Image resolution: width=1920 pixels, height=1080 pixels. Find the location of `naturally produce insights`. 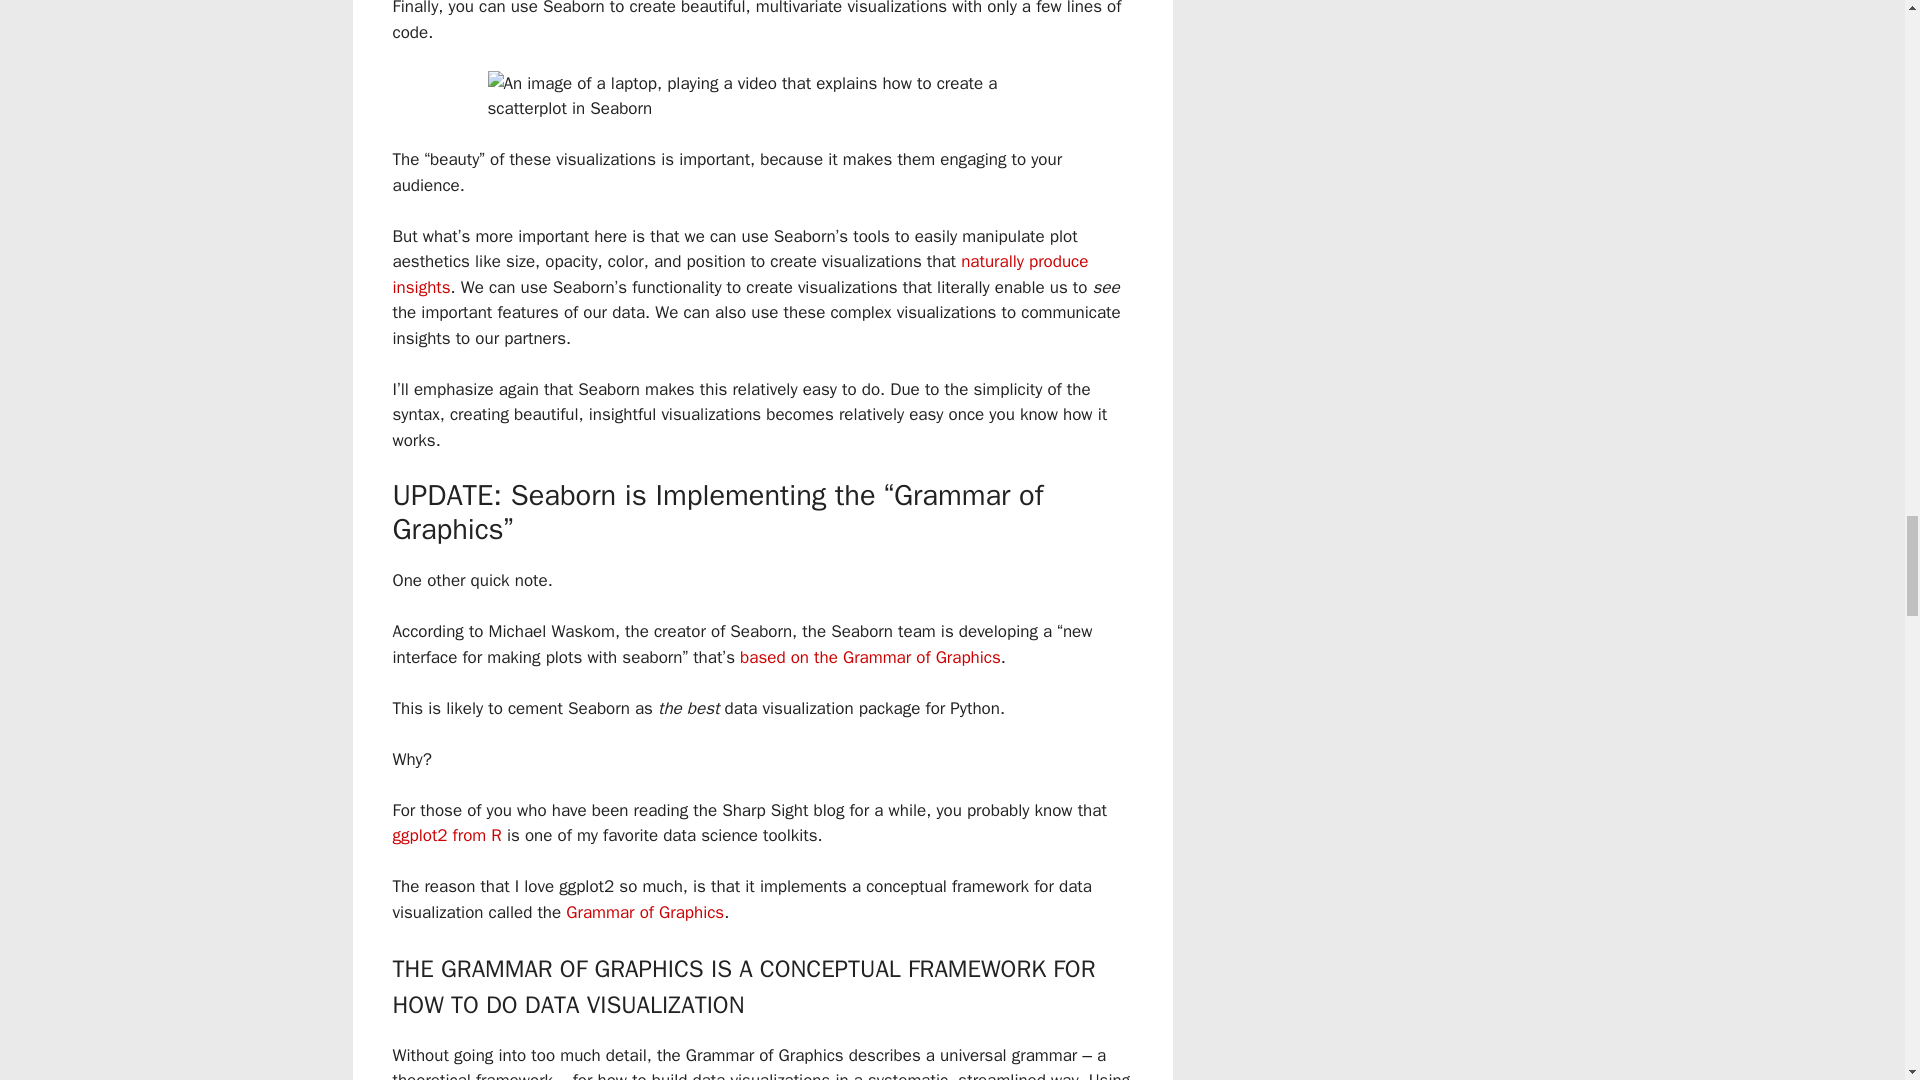

naturally produce insights is located at coordinates (740, 274).